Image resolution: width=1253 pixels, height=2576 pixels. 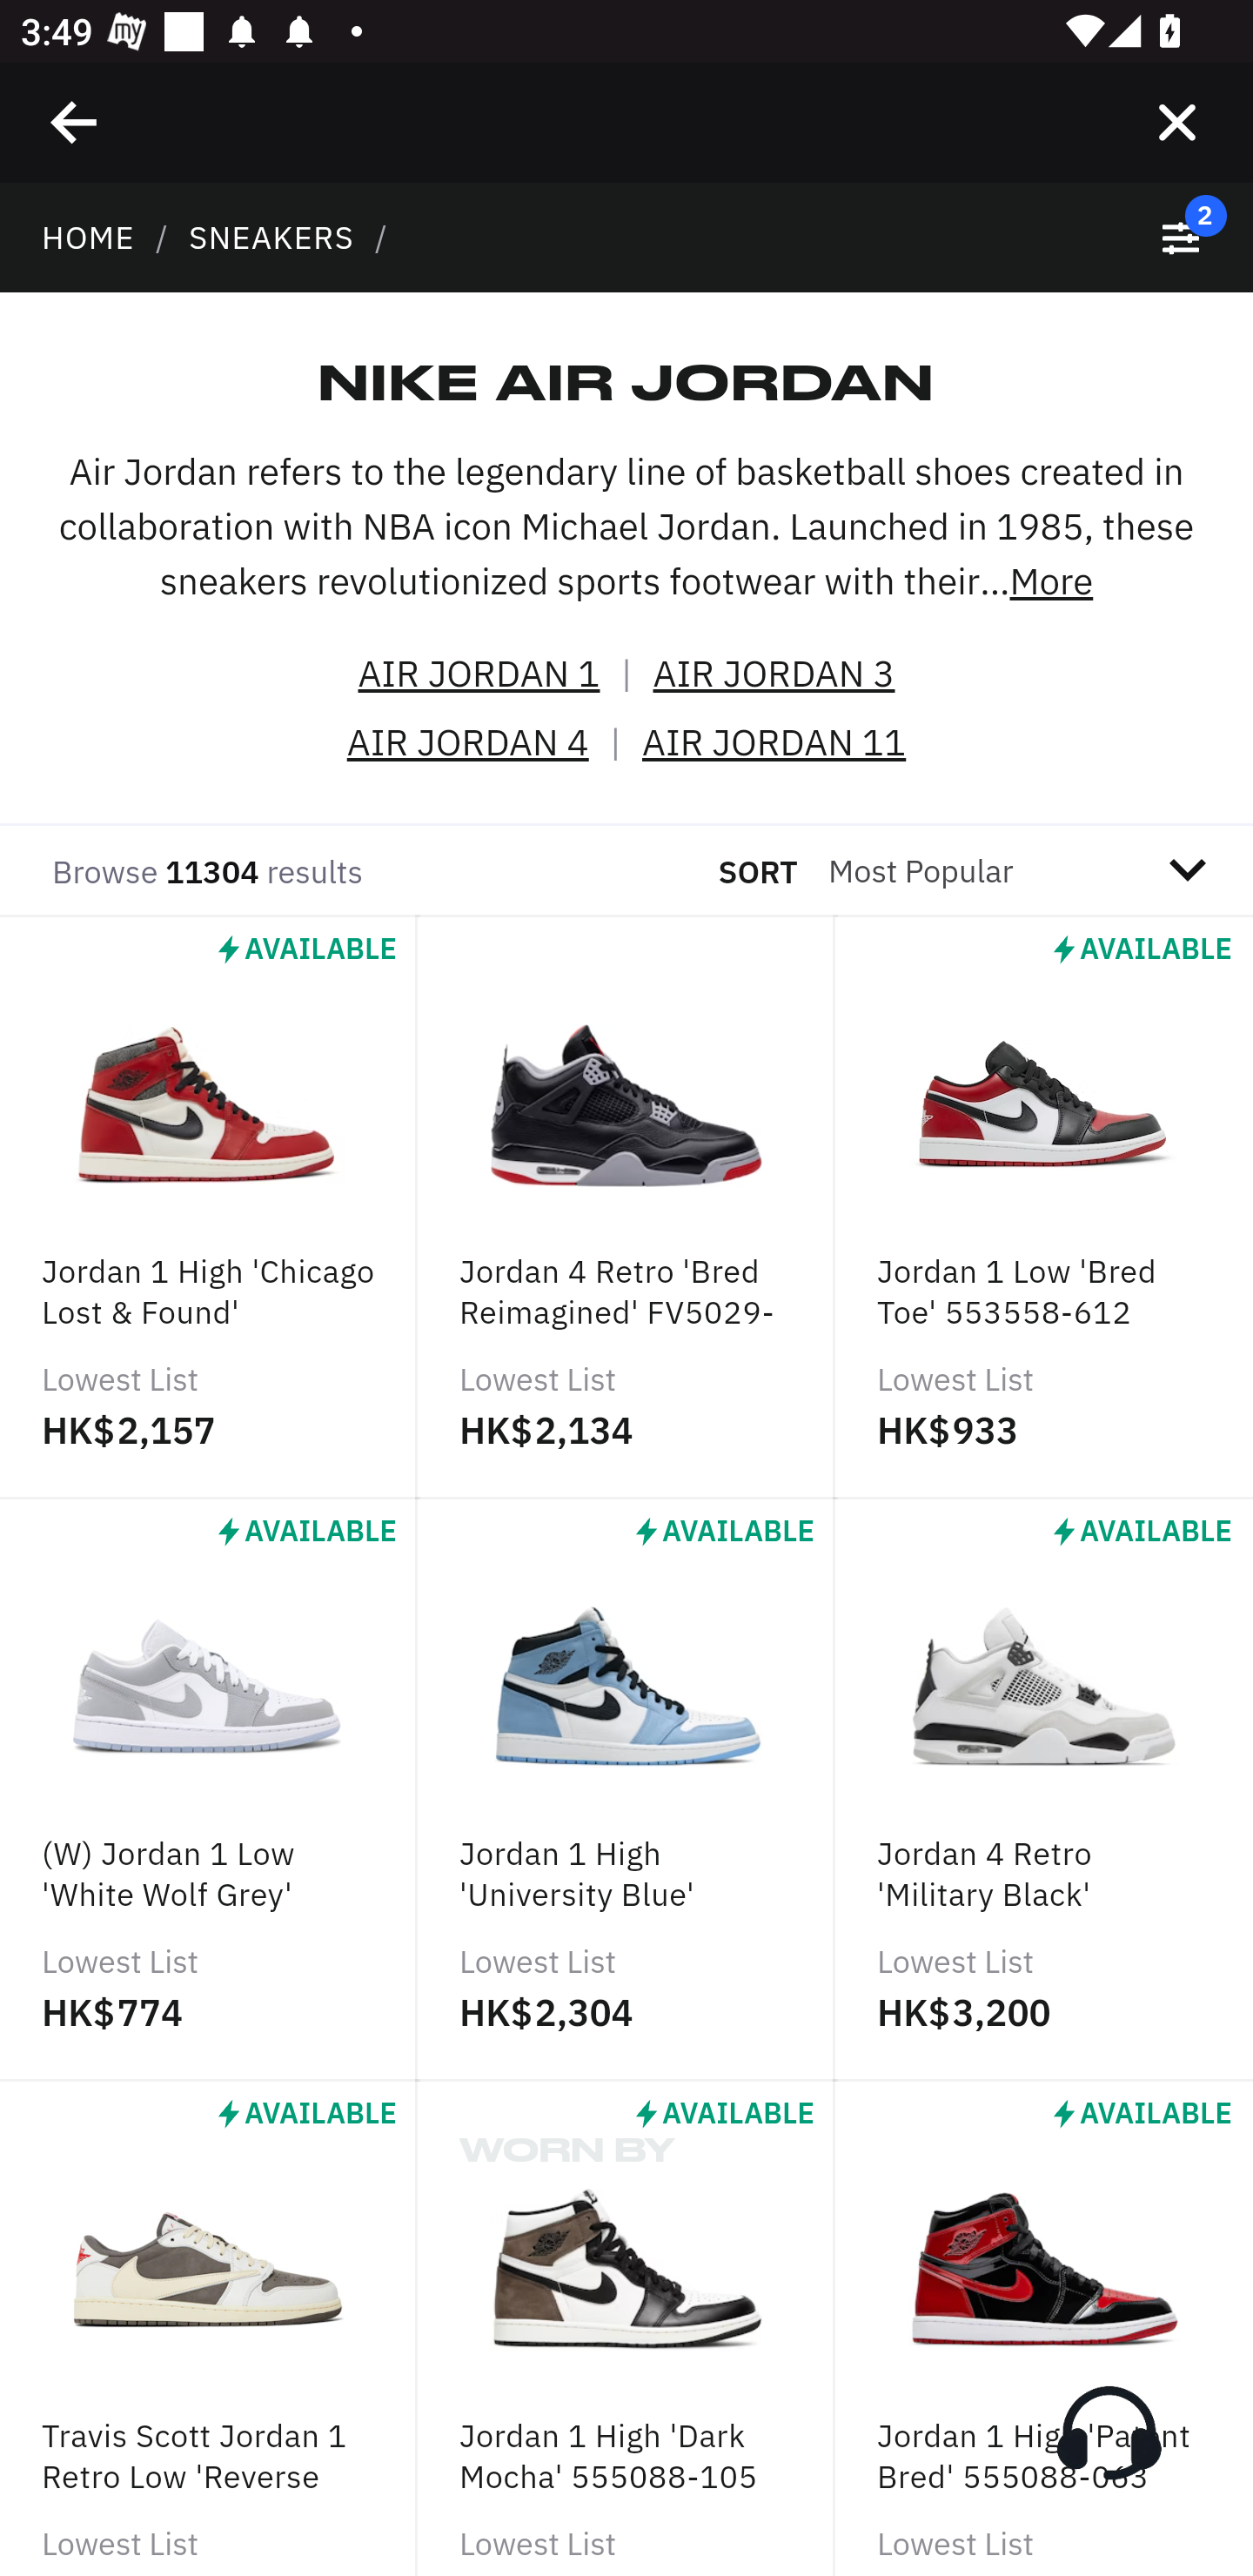 I want to click on 2, so click(x=1191, y=238).